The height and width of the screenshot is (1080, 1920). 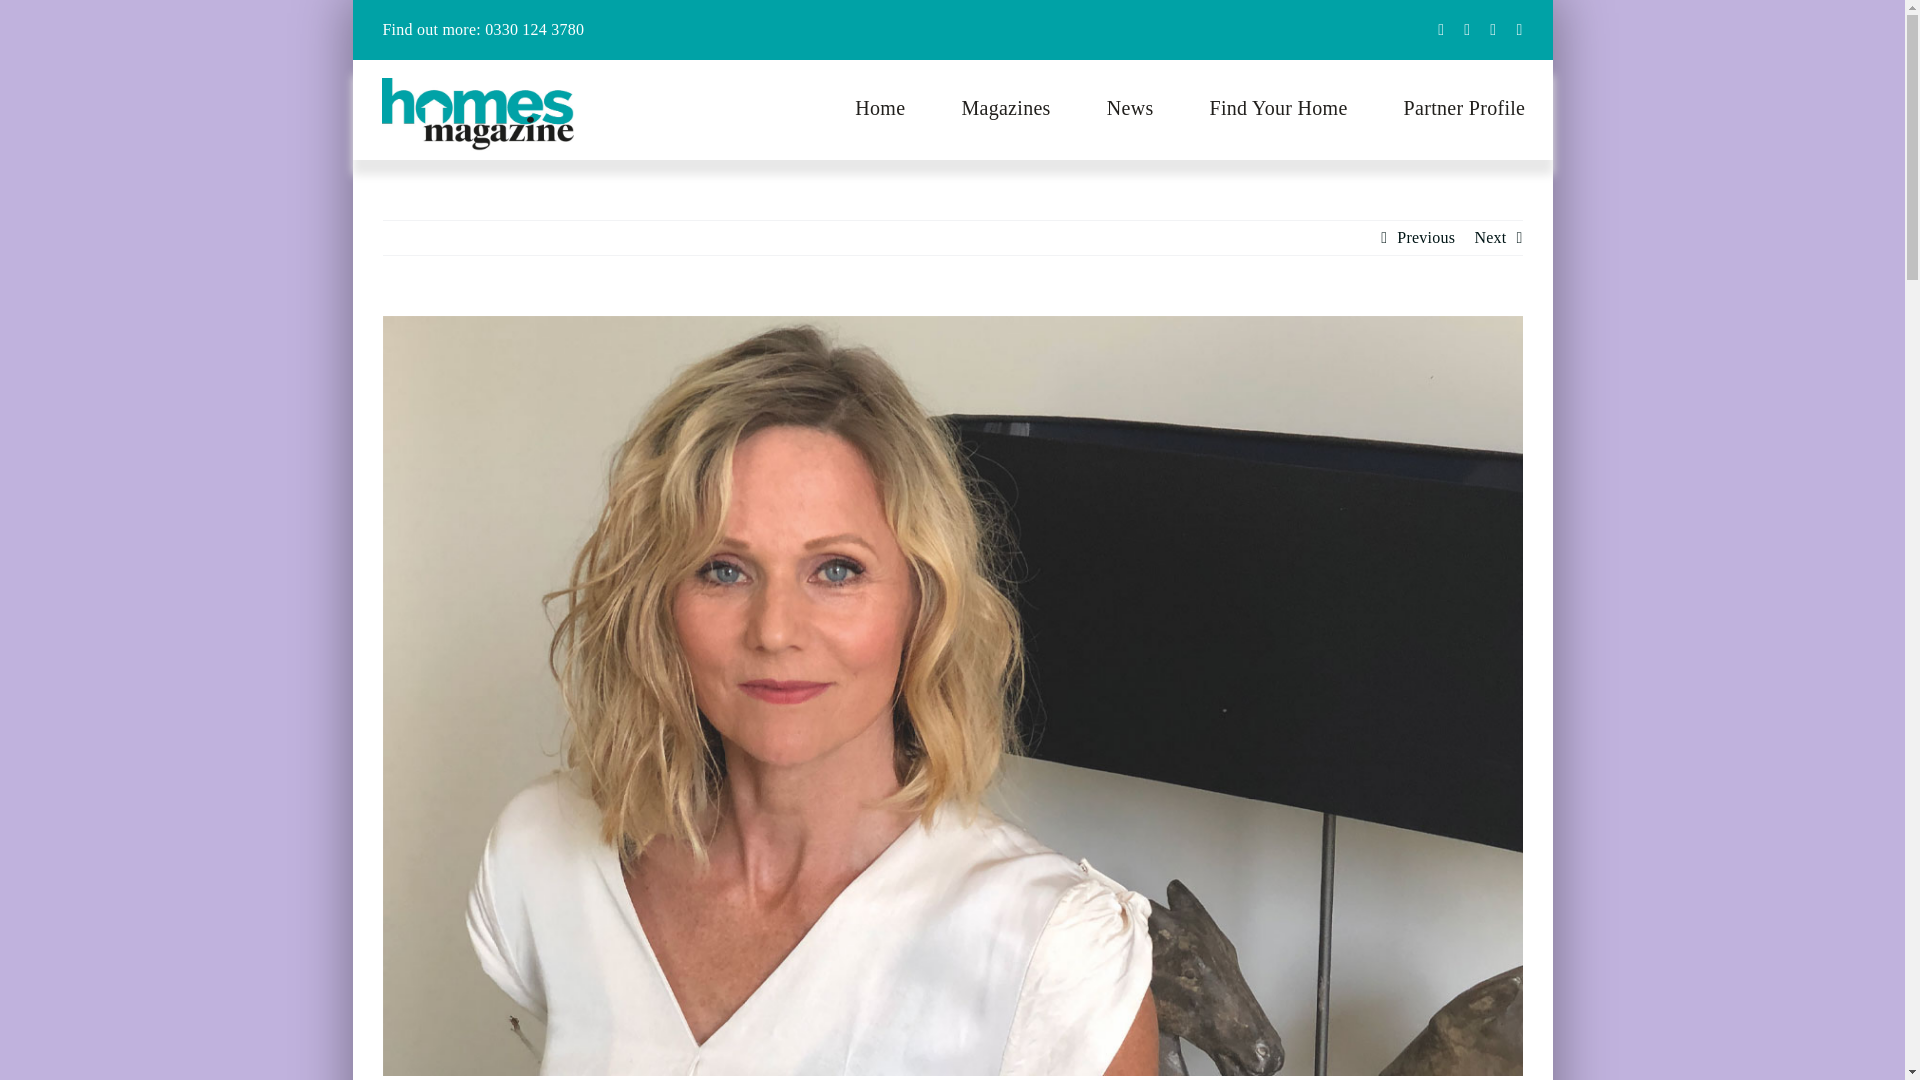 I want to click on Home, so click(x=880, y=110).